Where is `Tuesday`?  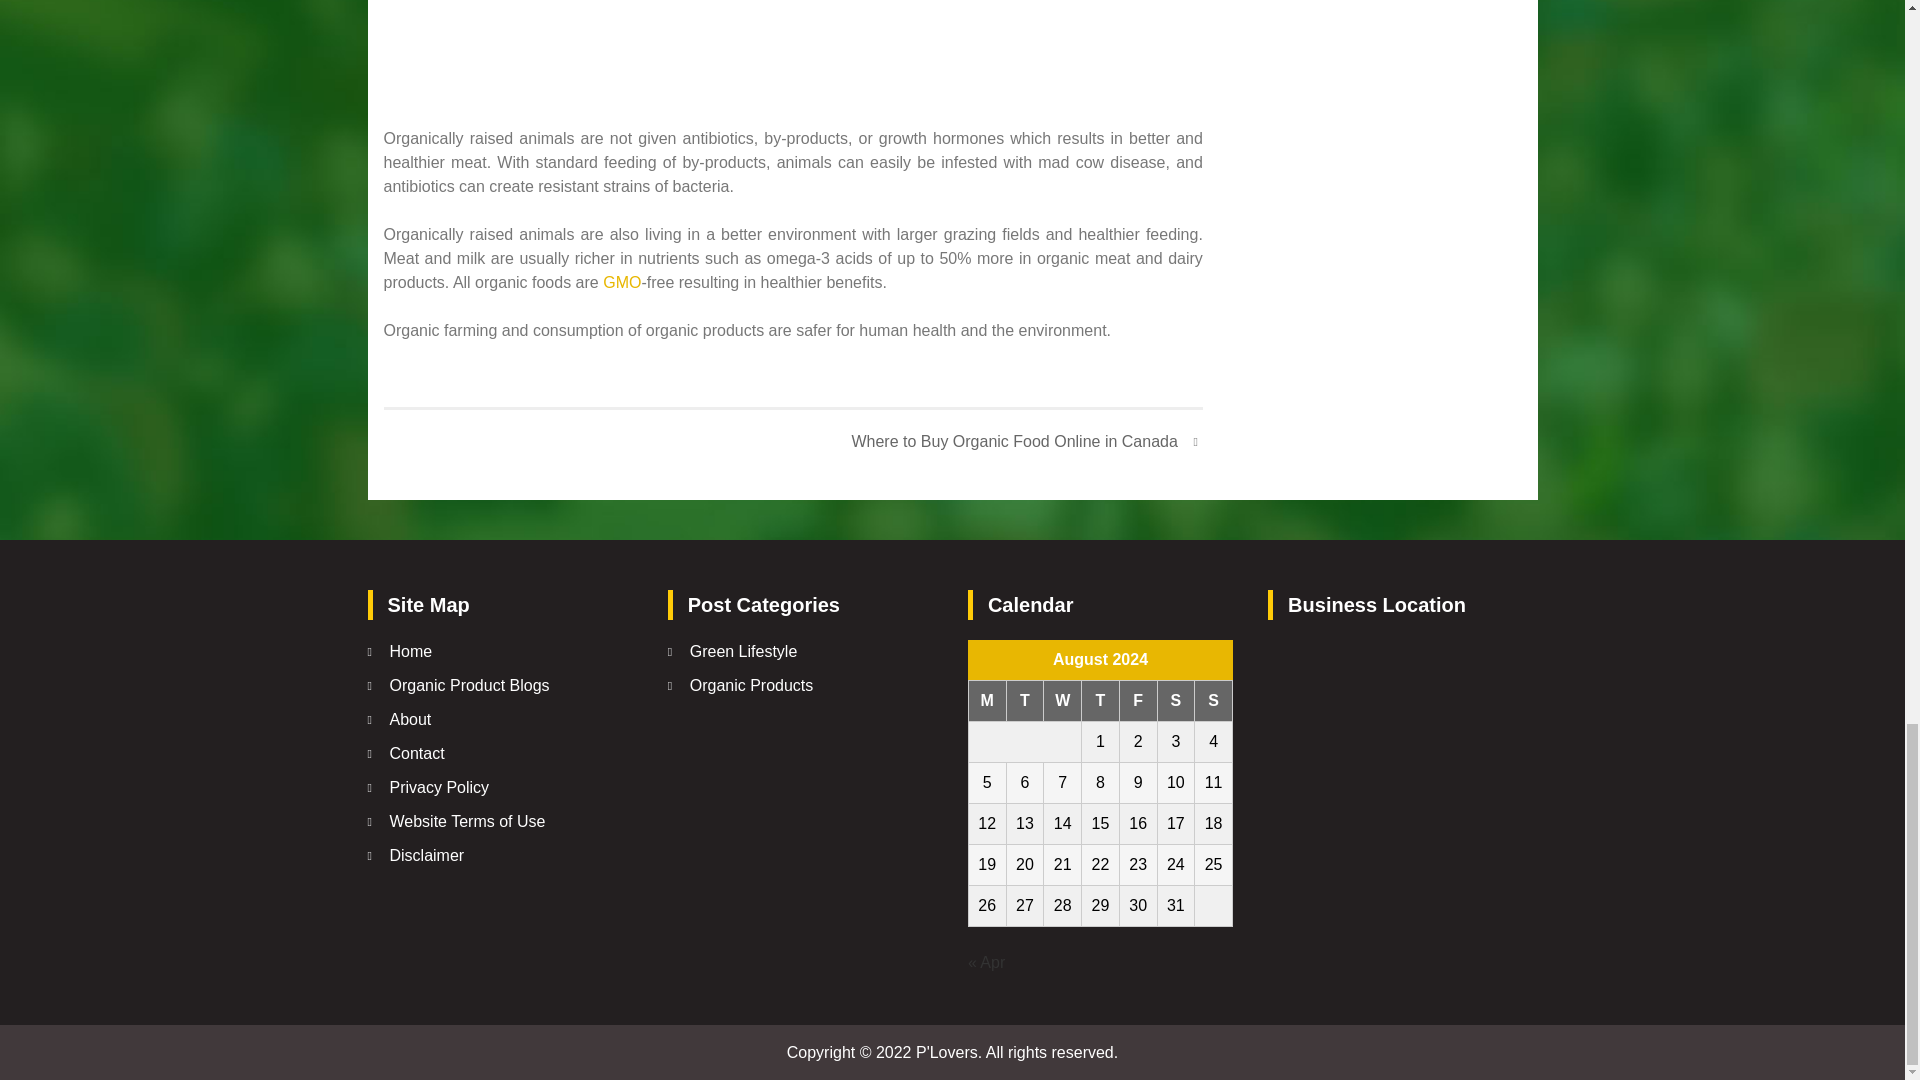
Tuesday is located at coordinates (1025, 702).